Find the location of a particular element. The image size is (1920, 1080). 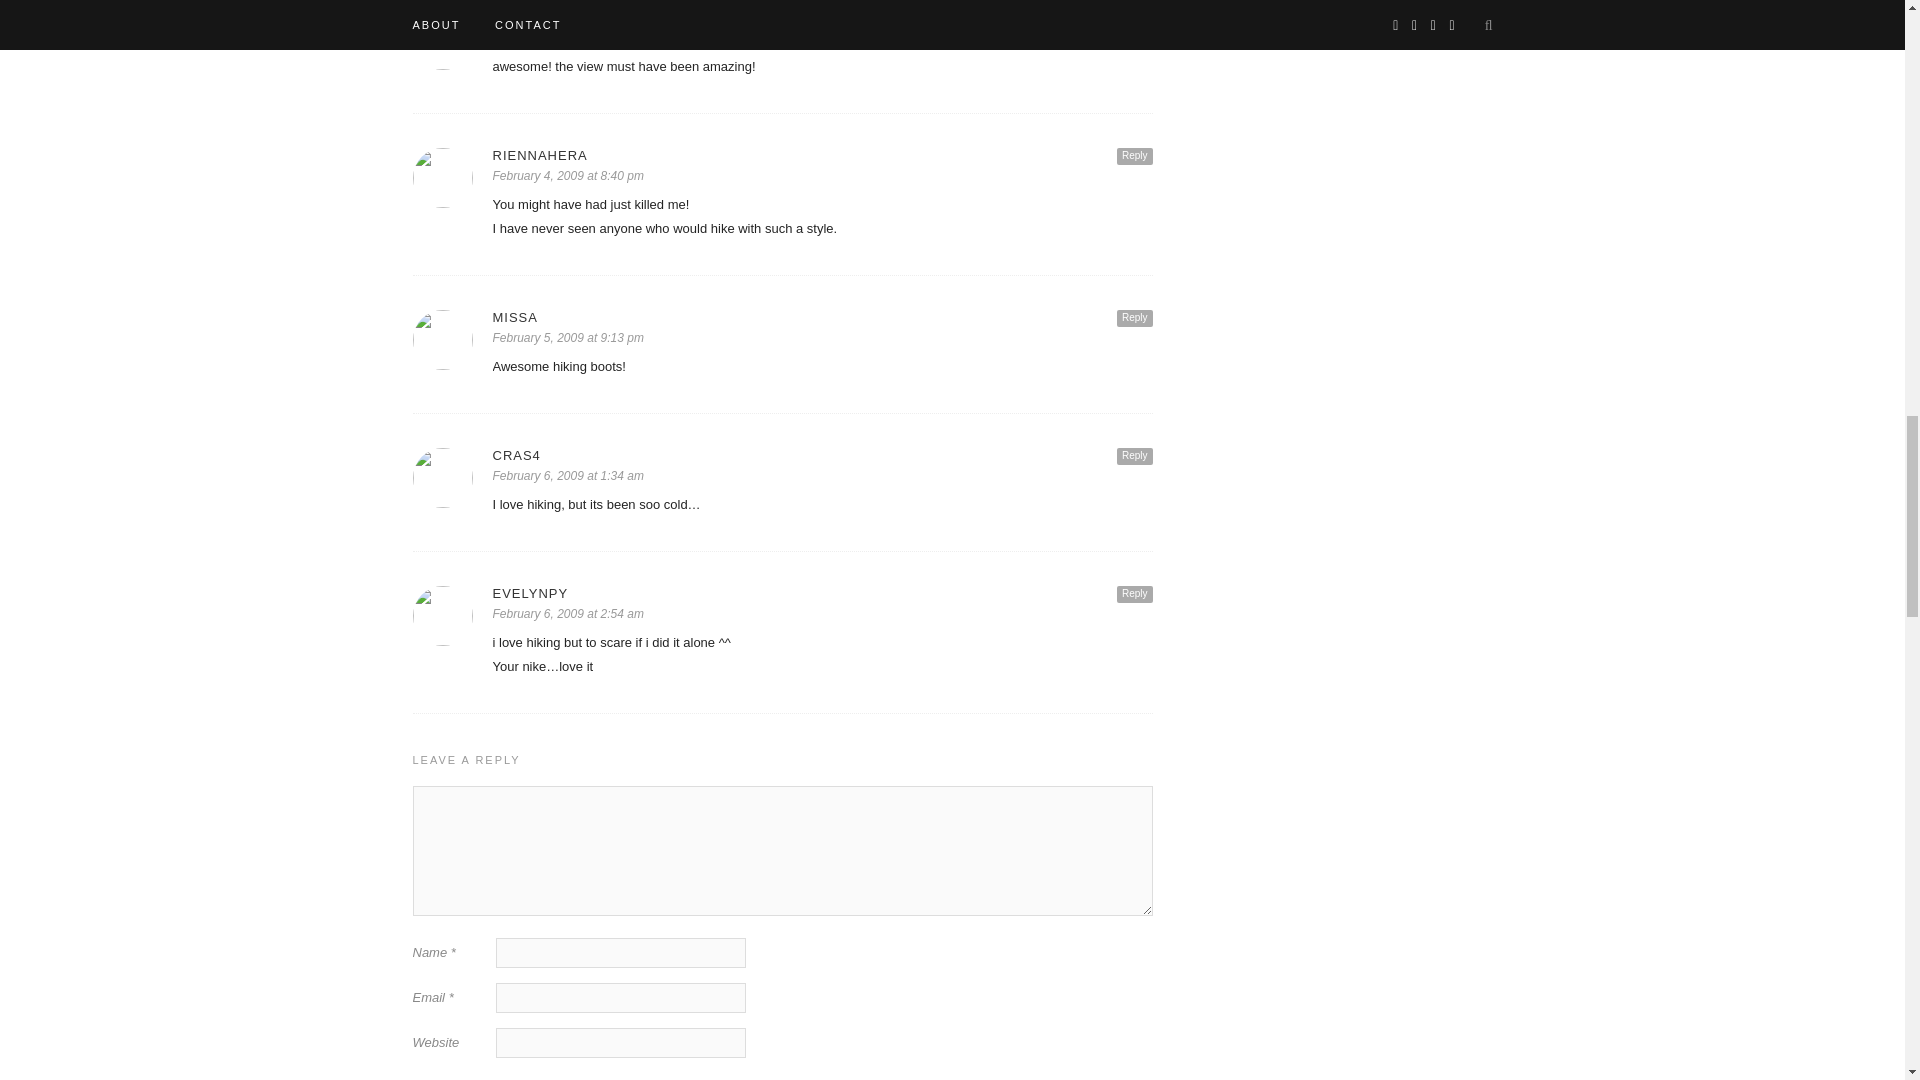

Reply is located at coordinates (1135, 156).